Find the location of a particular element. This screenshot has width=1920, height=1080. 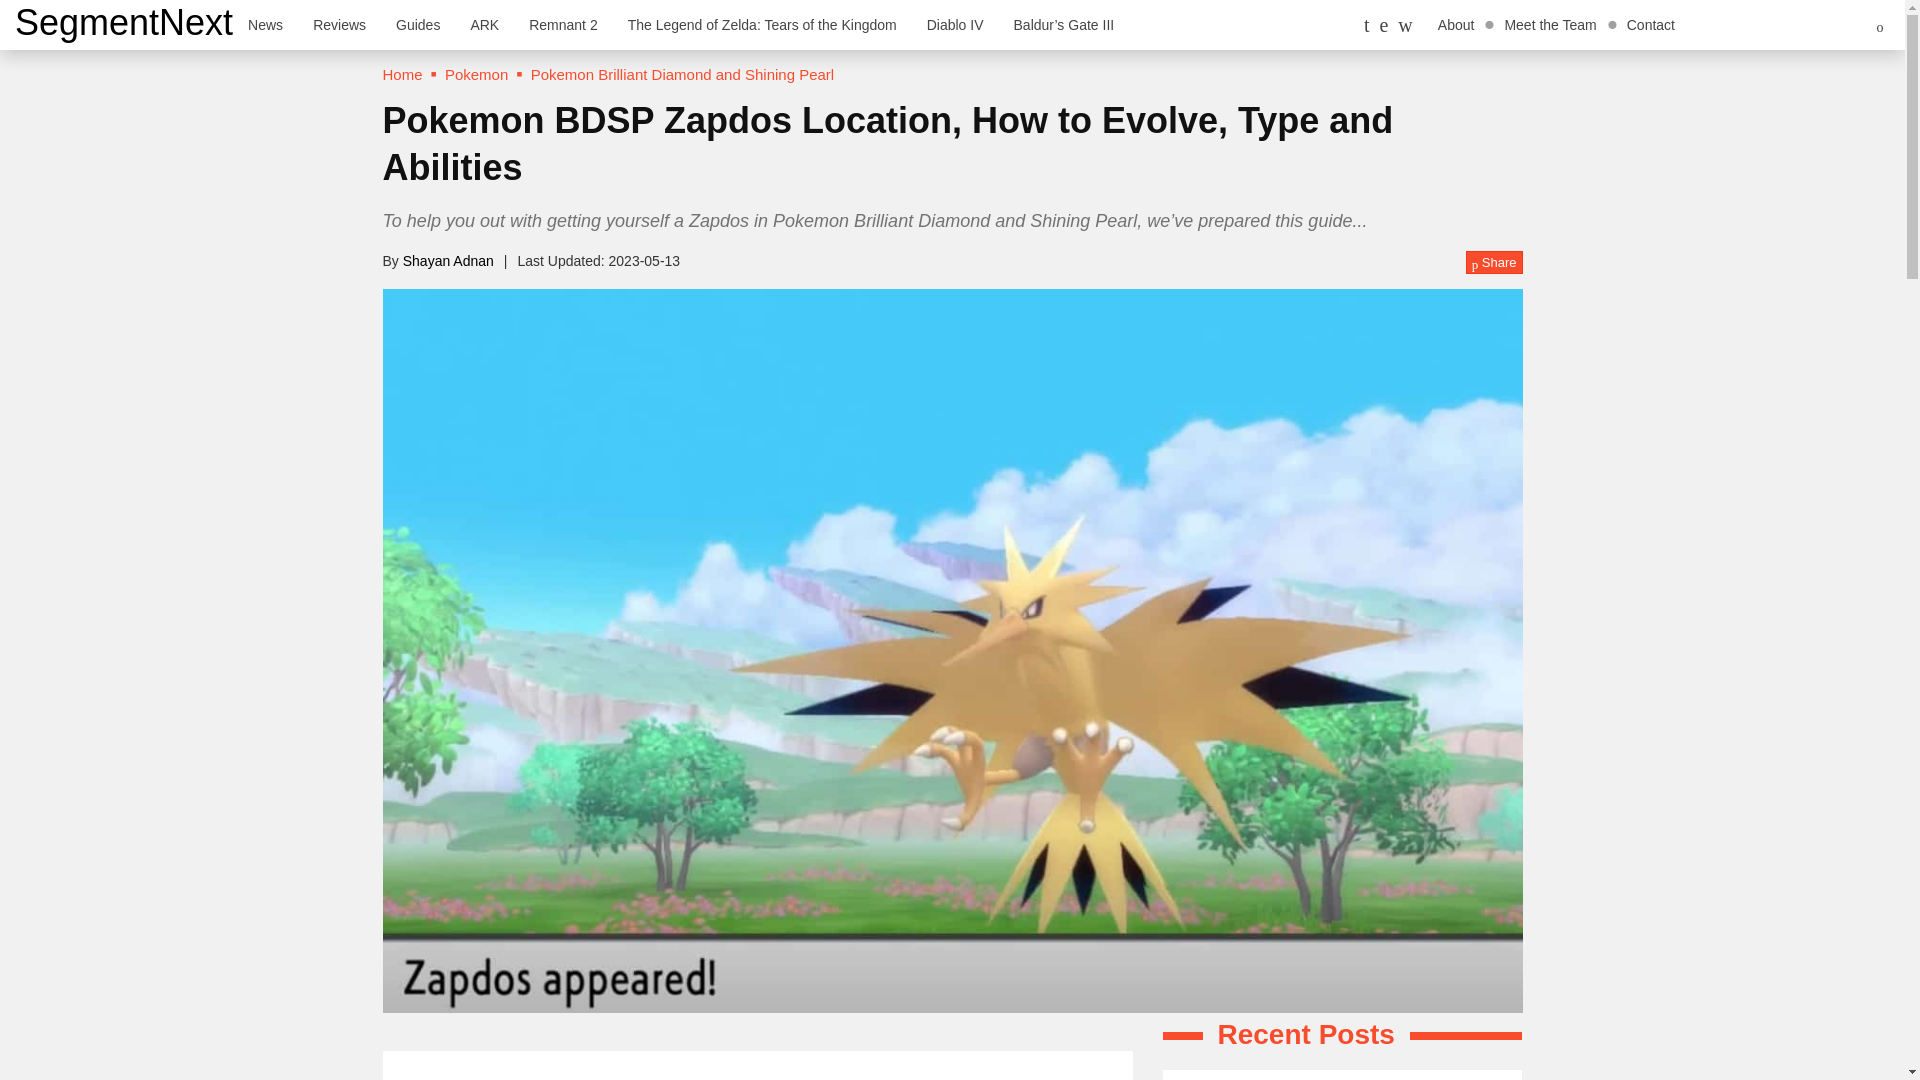

Guides is located at coordinates (418, 24).